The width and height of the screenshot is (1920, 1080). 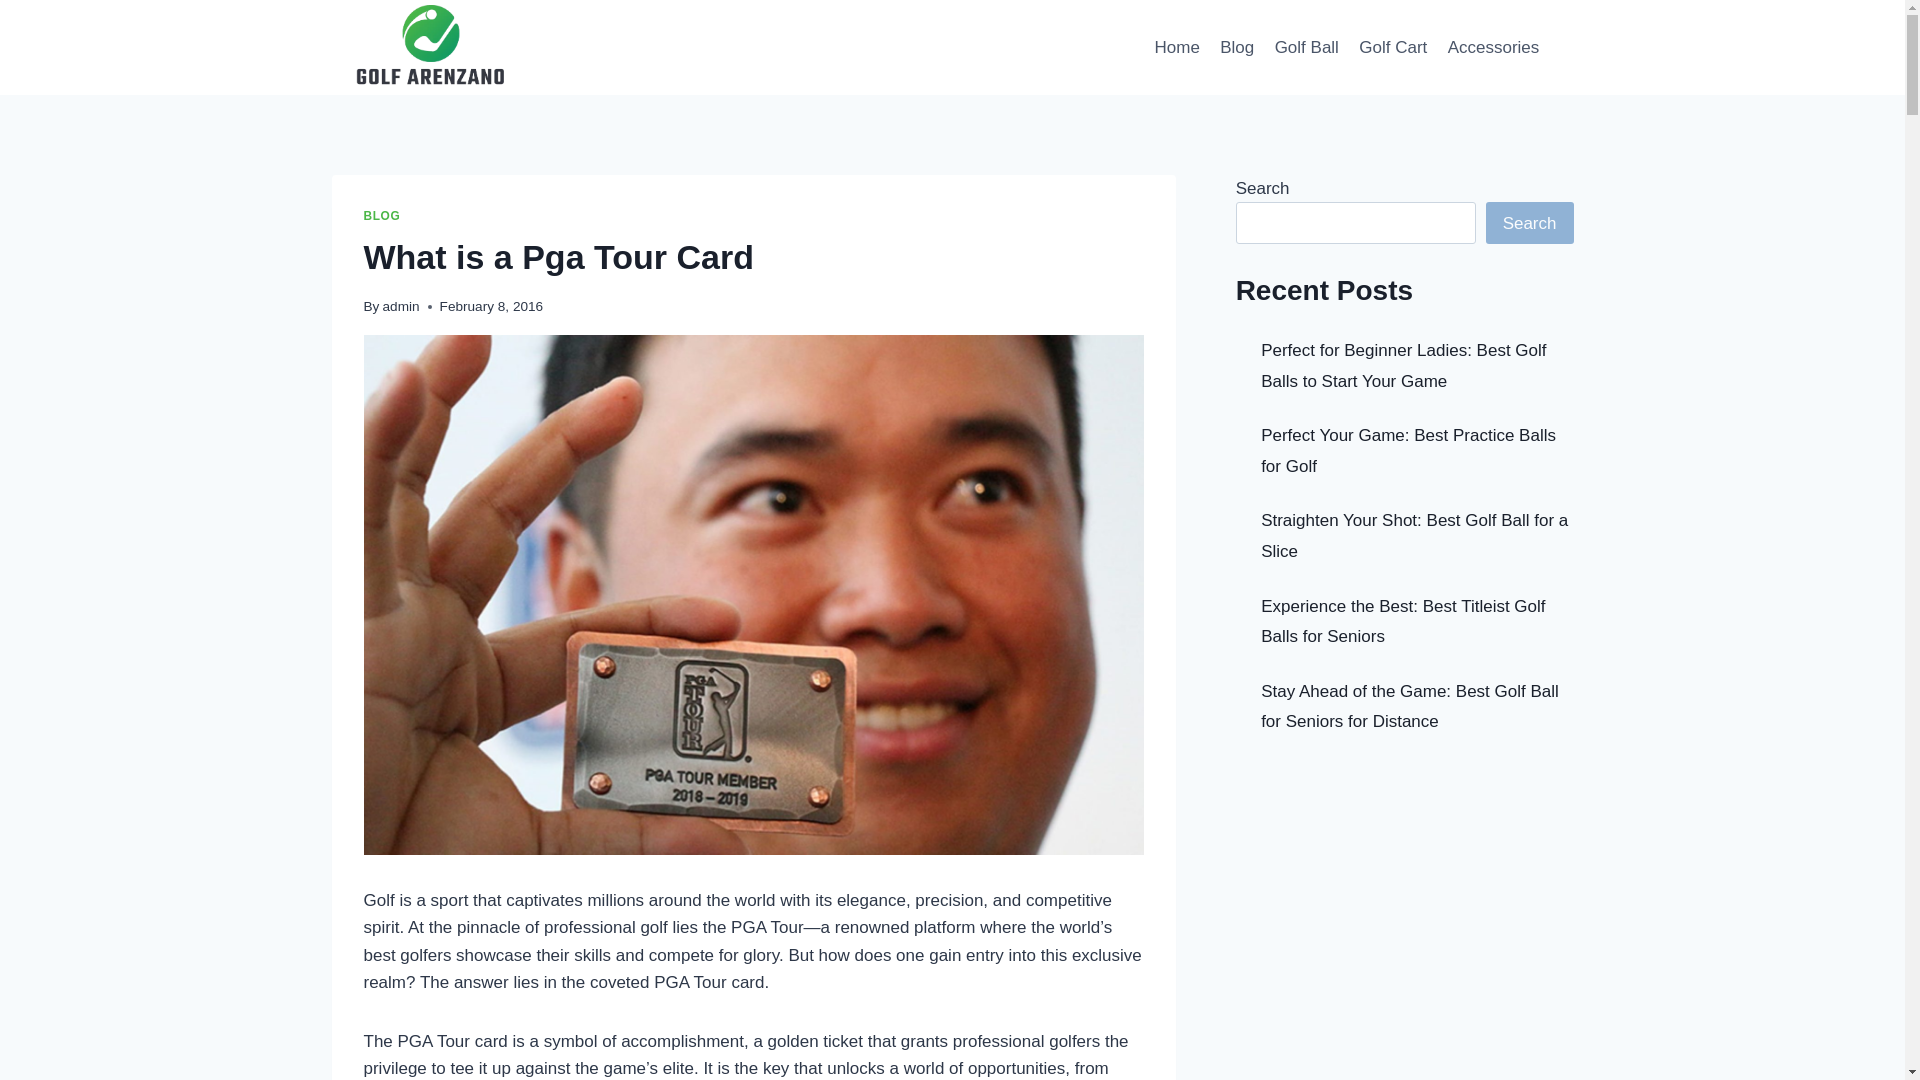 What do you see at coordinates (1306, 46) in the screenshot?
I see `Golf Ball` at bounding box center [1306, 46].